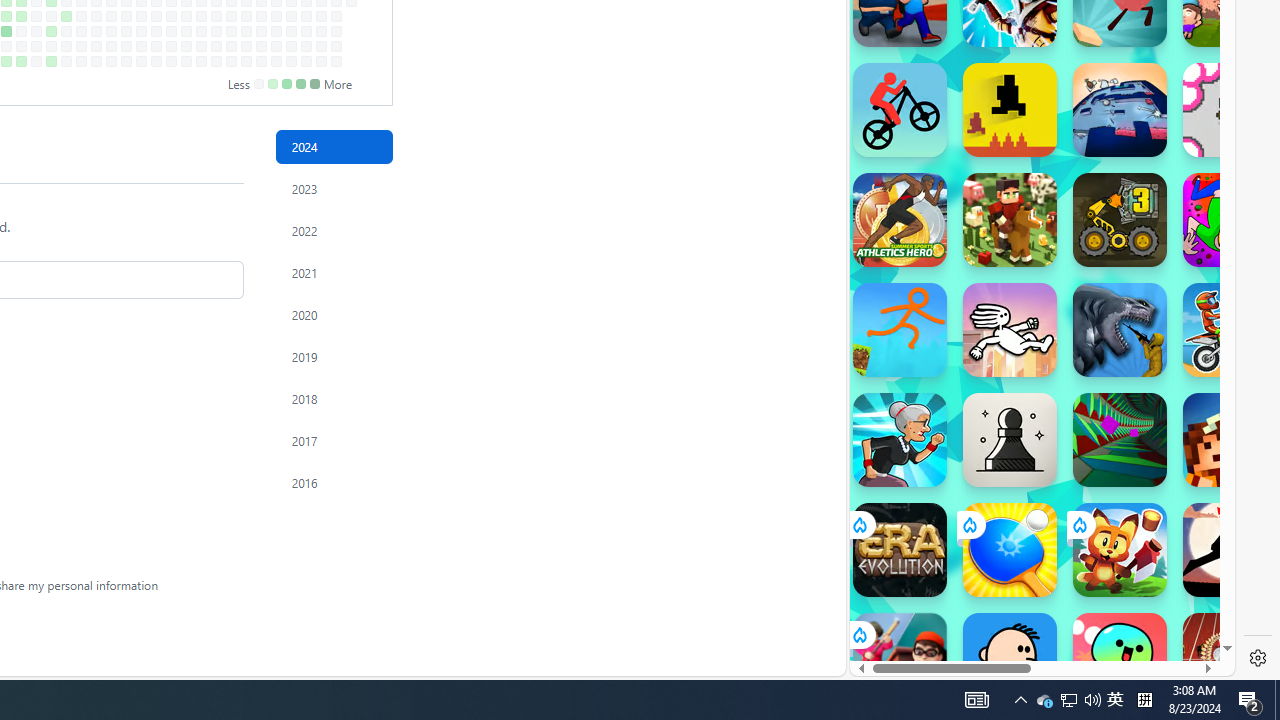 The image size is (1280, 720). I want to click on 1 contribution on August 3rd., so click(20, 61).